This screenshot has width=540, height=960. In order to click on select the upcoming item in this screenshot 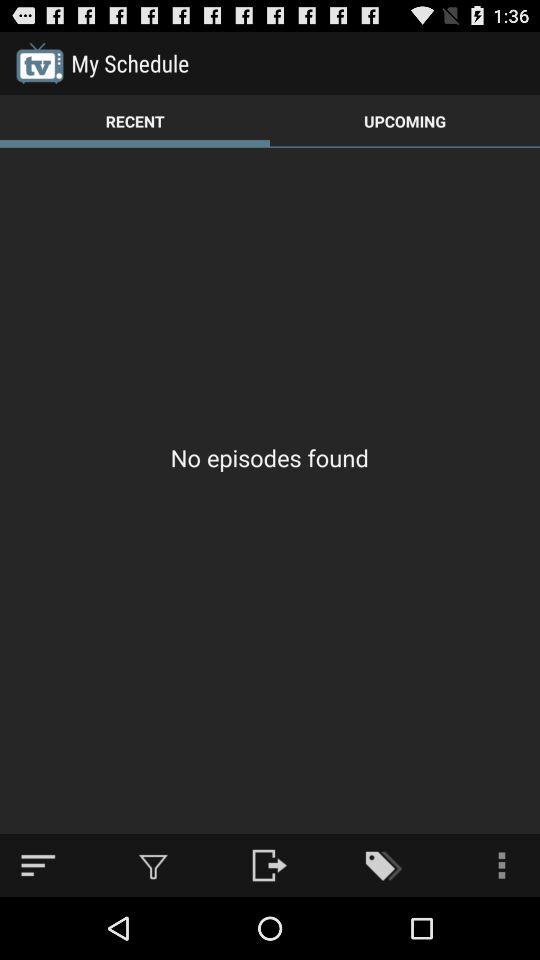, I will do `click(405, 120)`.